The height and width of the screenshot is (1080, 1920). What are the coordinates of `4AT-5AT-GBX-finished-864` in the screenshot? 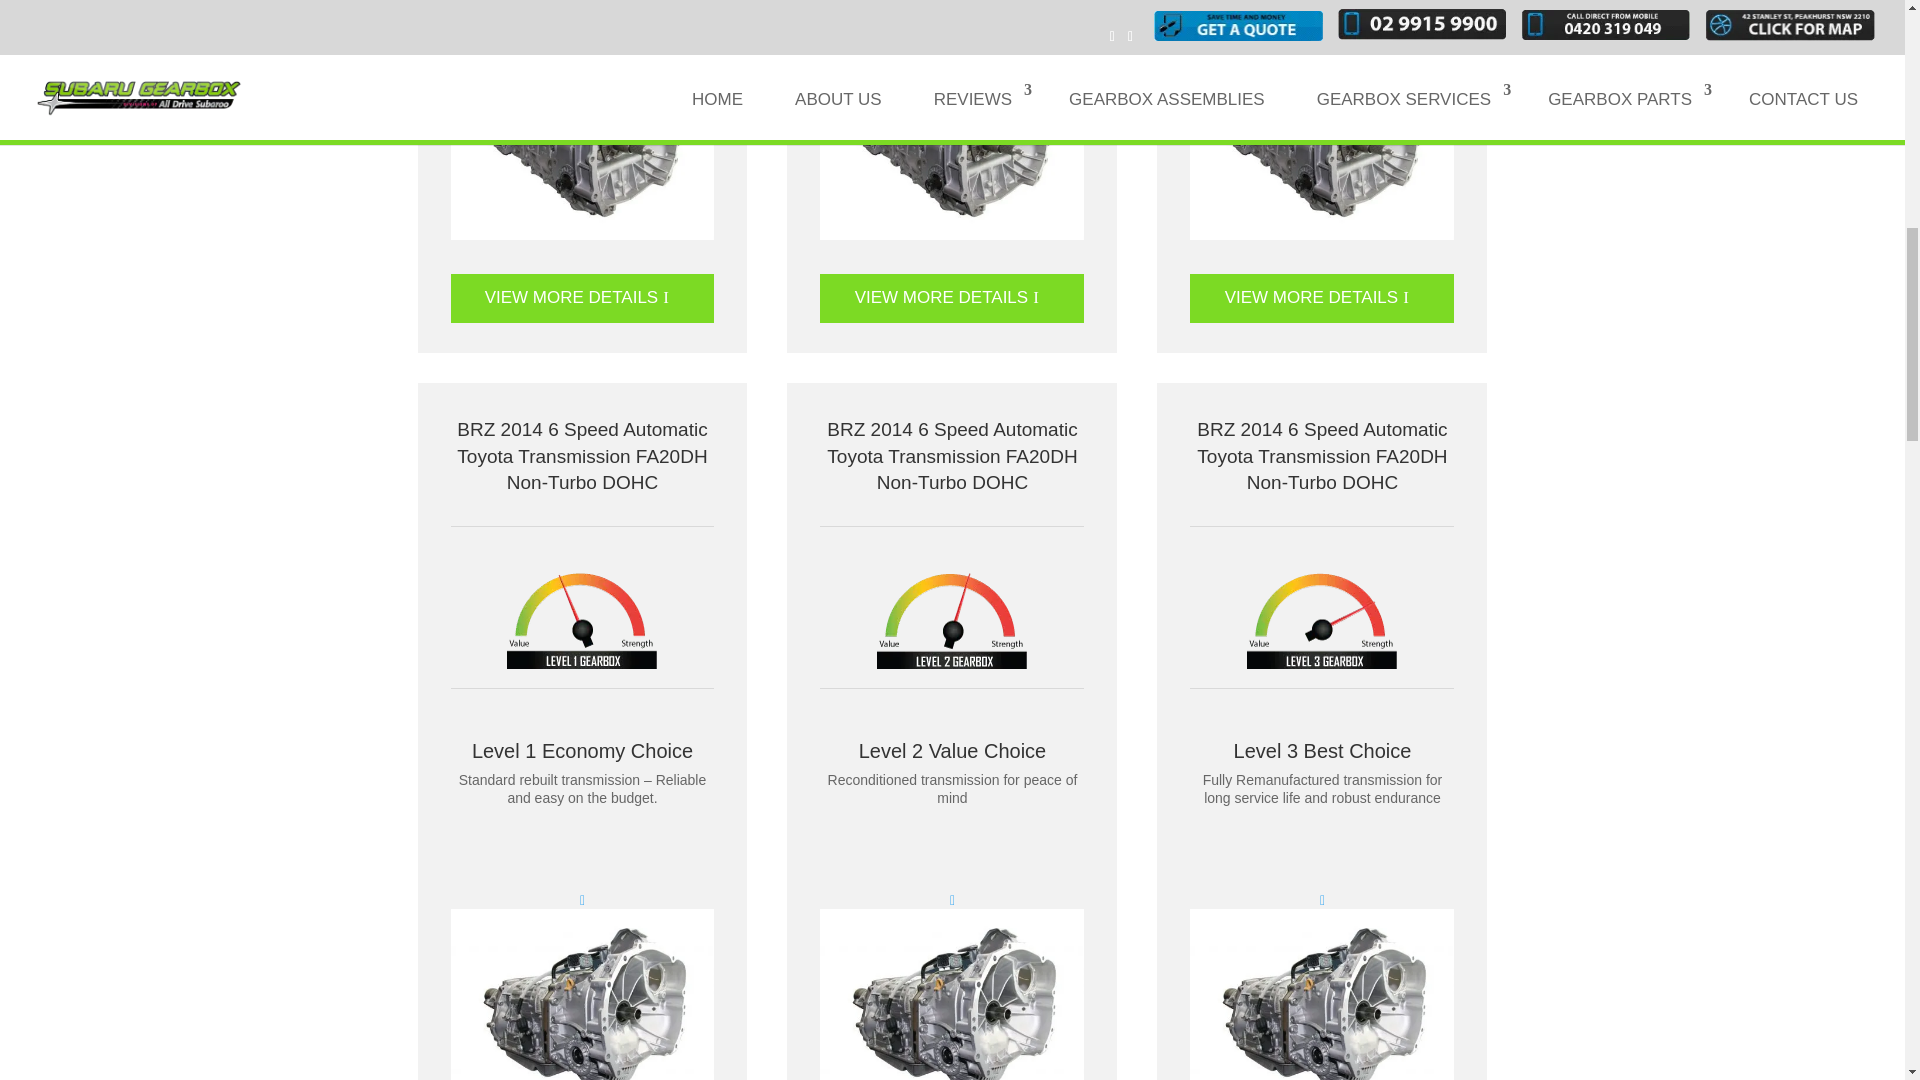 It's located at (582, 994).